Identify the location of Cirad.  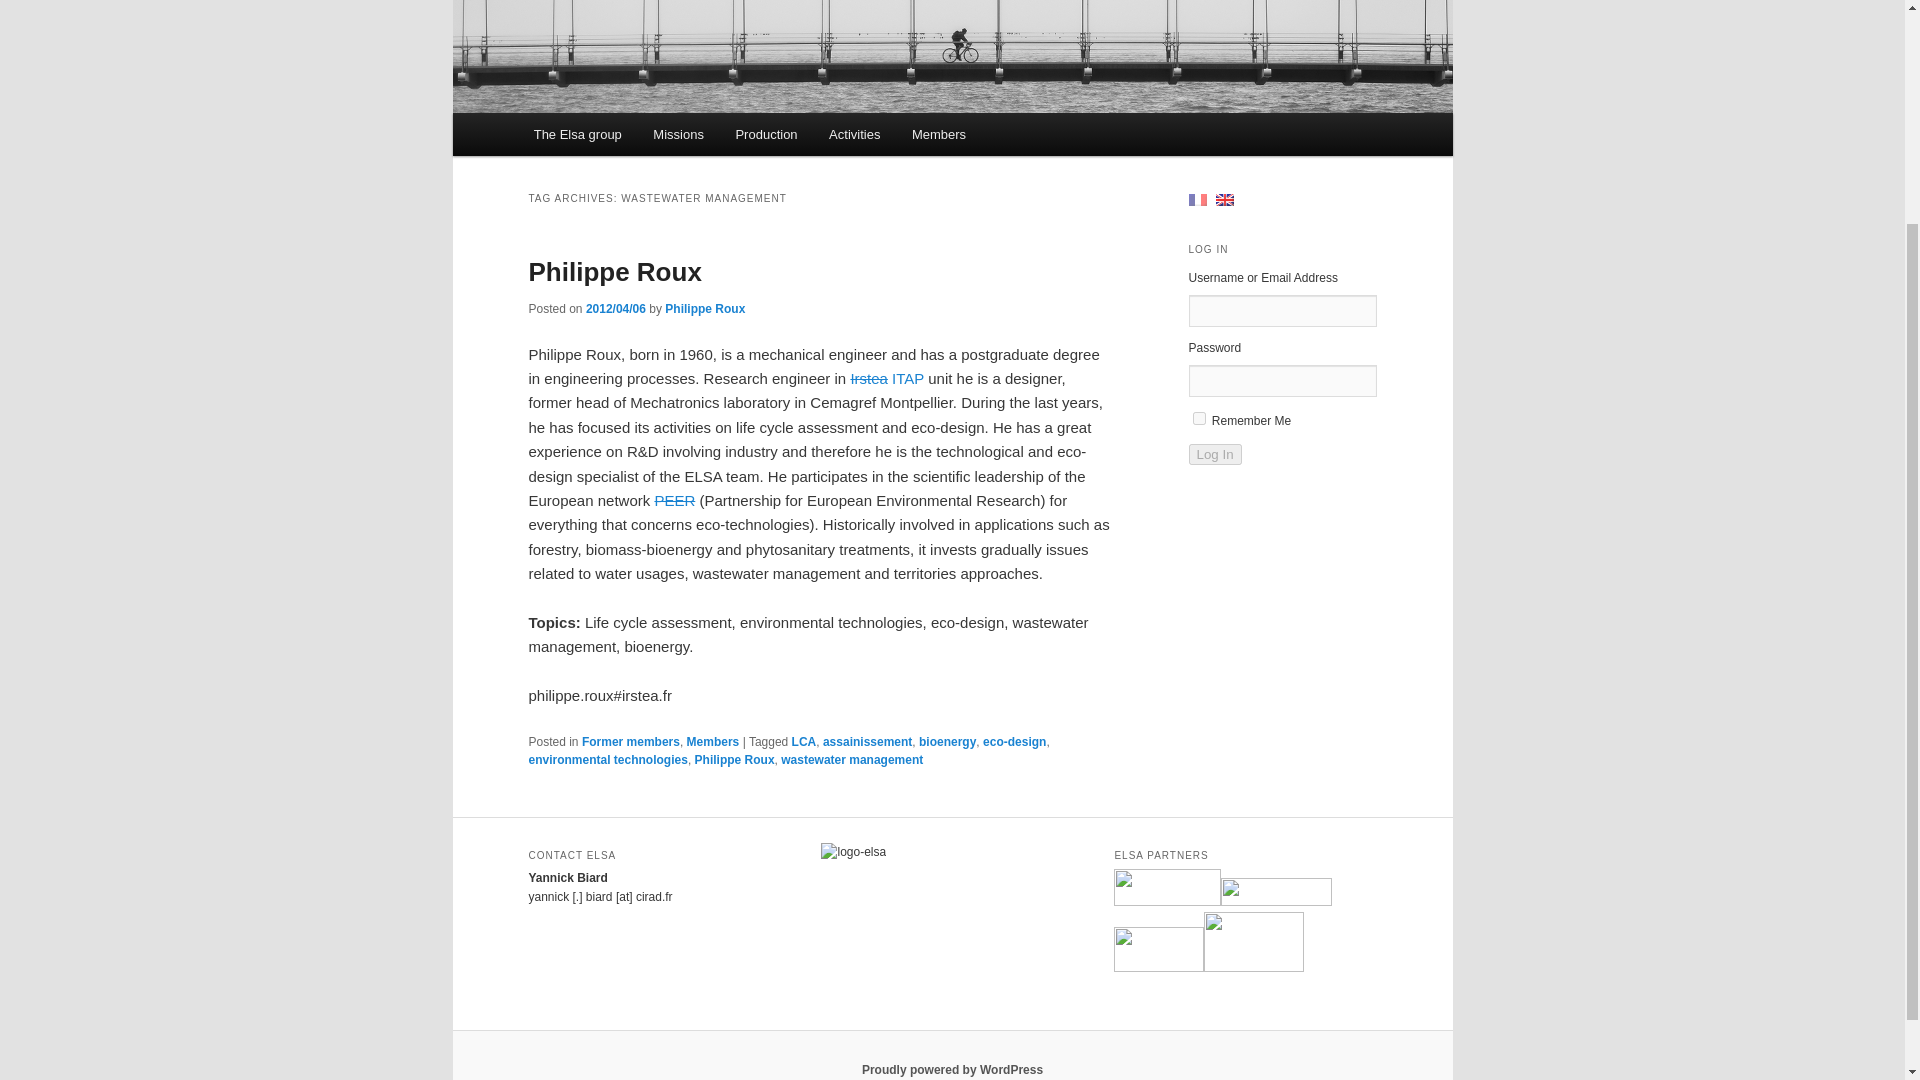
(1167, 888).